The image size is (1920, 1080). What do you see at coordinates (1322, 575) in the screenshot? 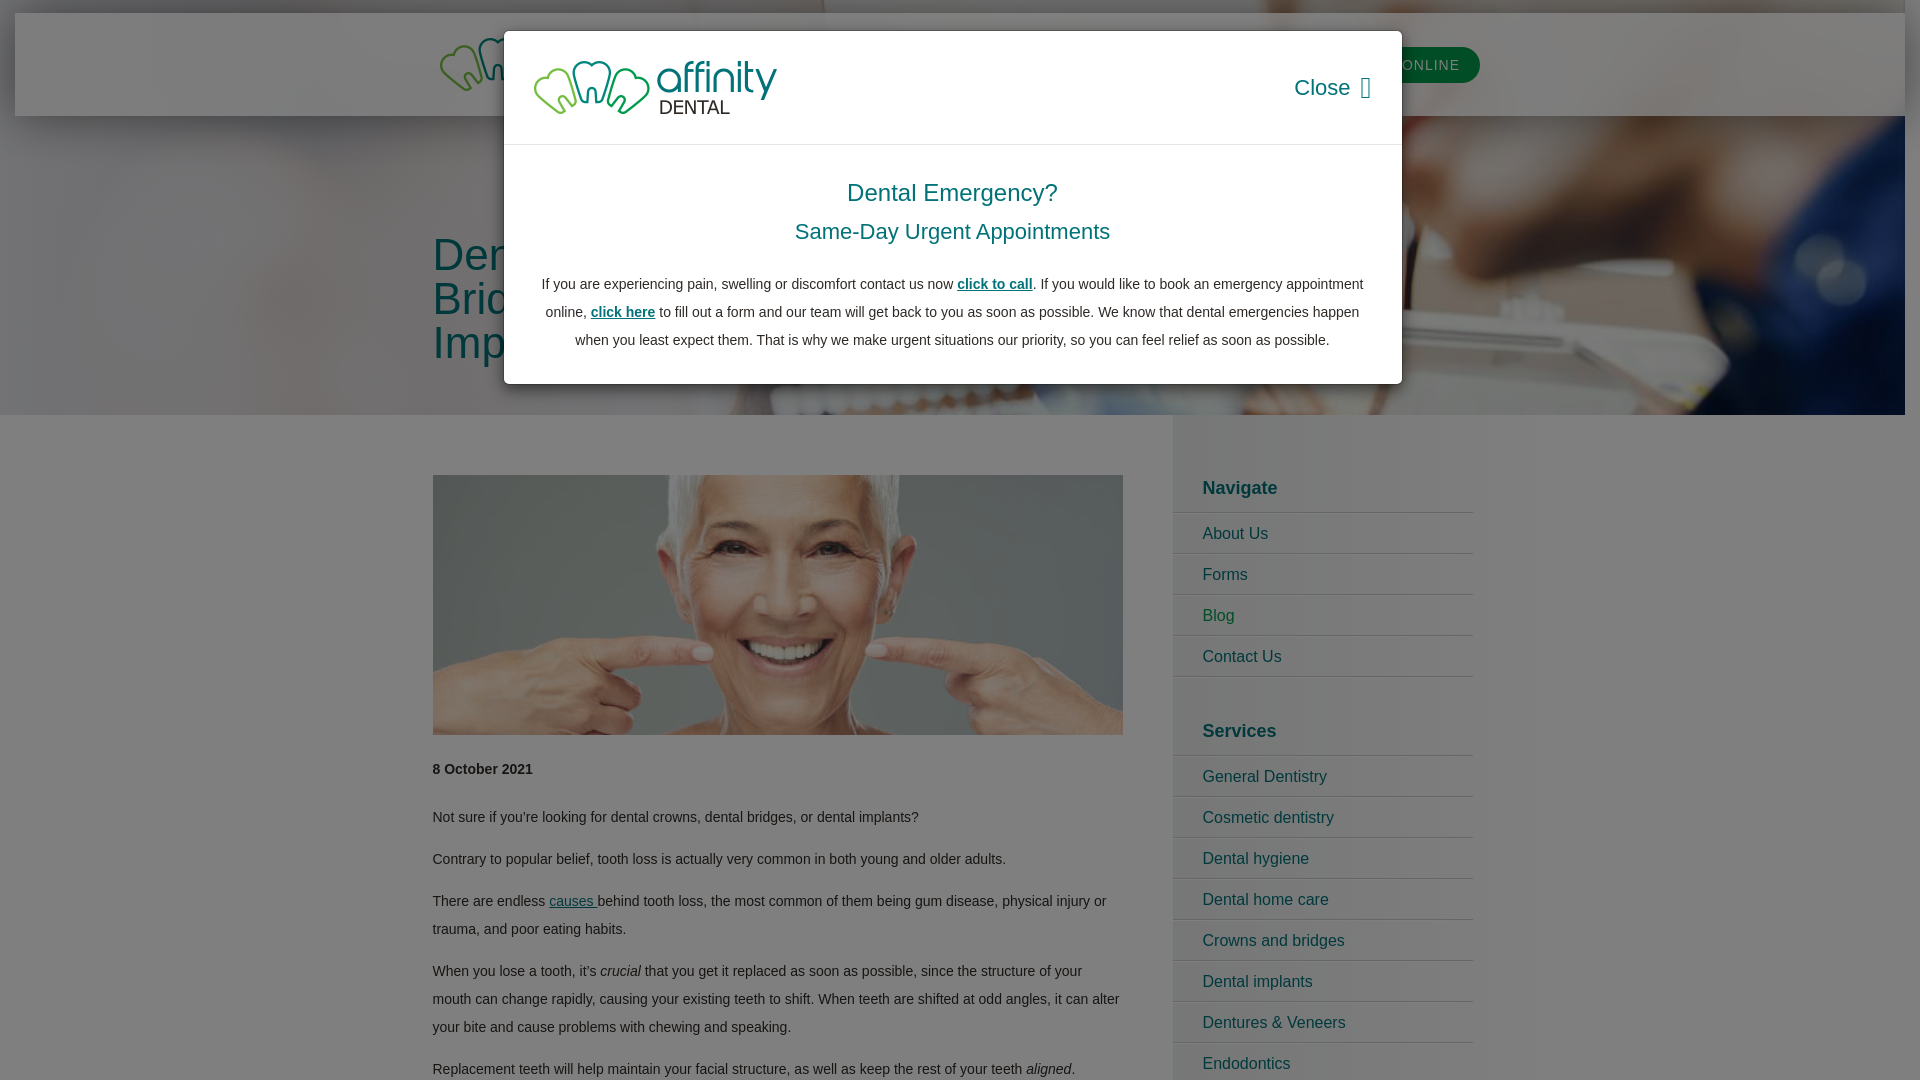
I see `Forms` at bounding box center [1322, 575].